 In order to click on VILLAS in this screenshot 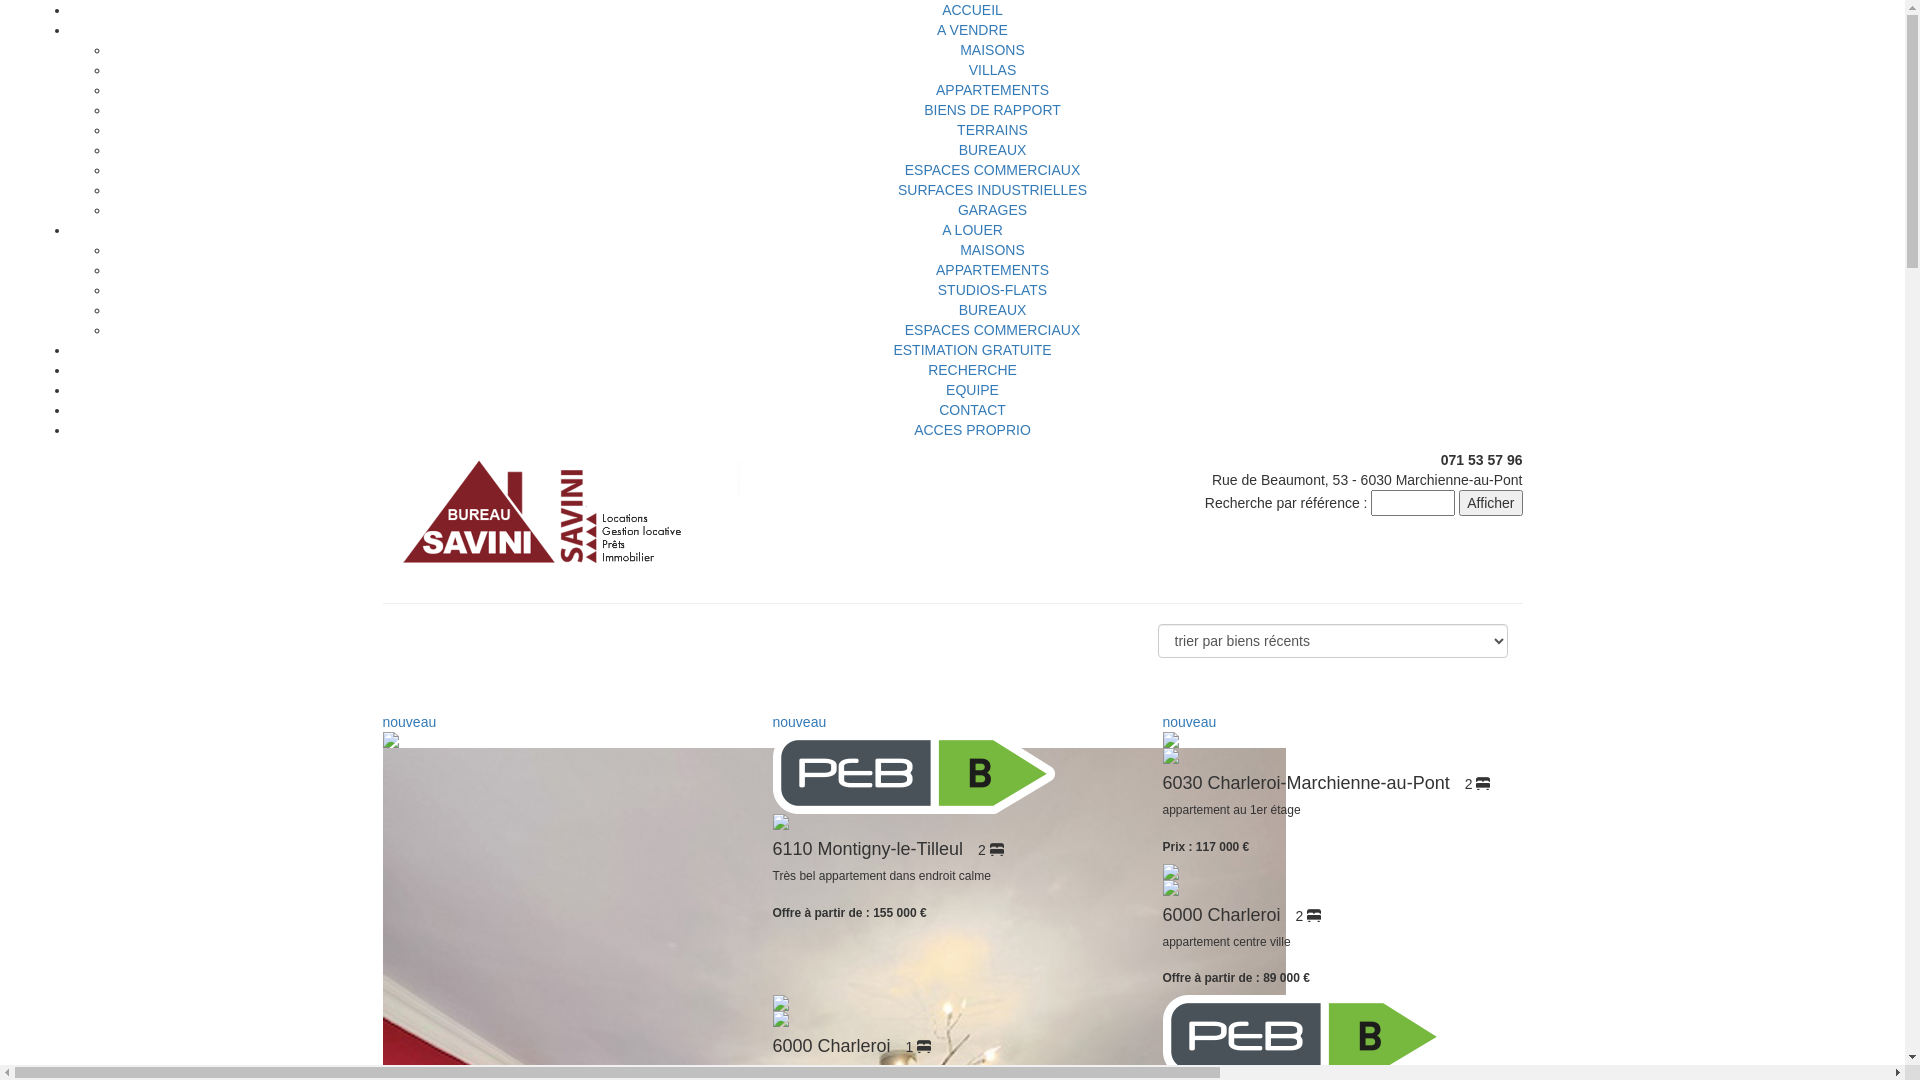, I will do `click(992, 70)`.